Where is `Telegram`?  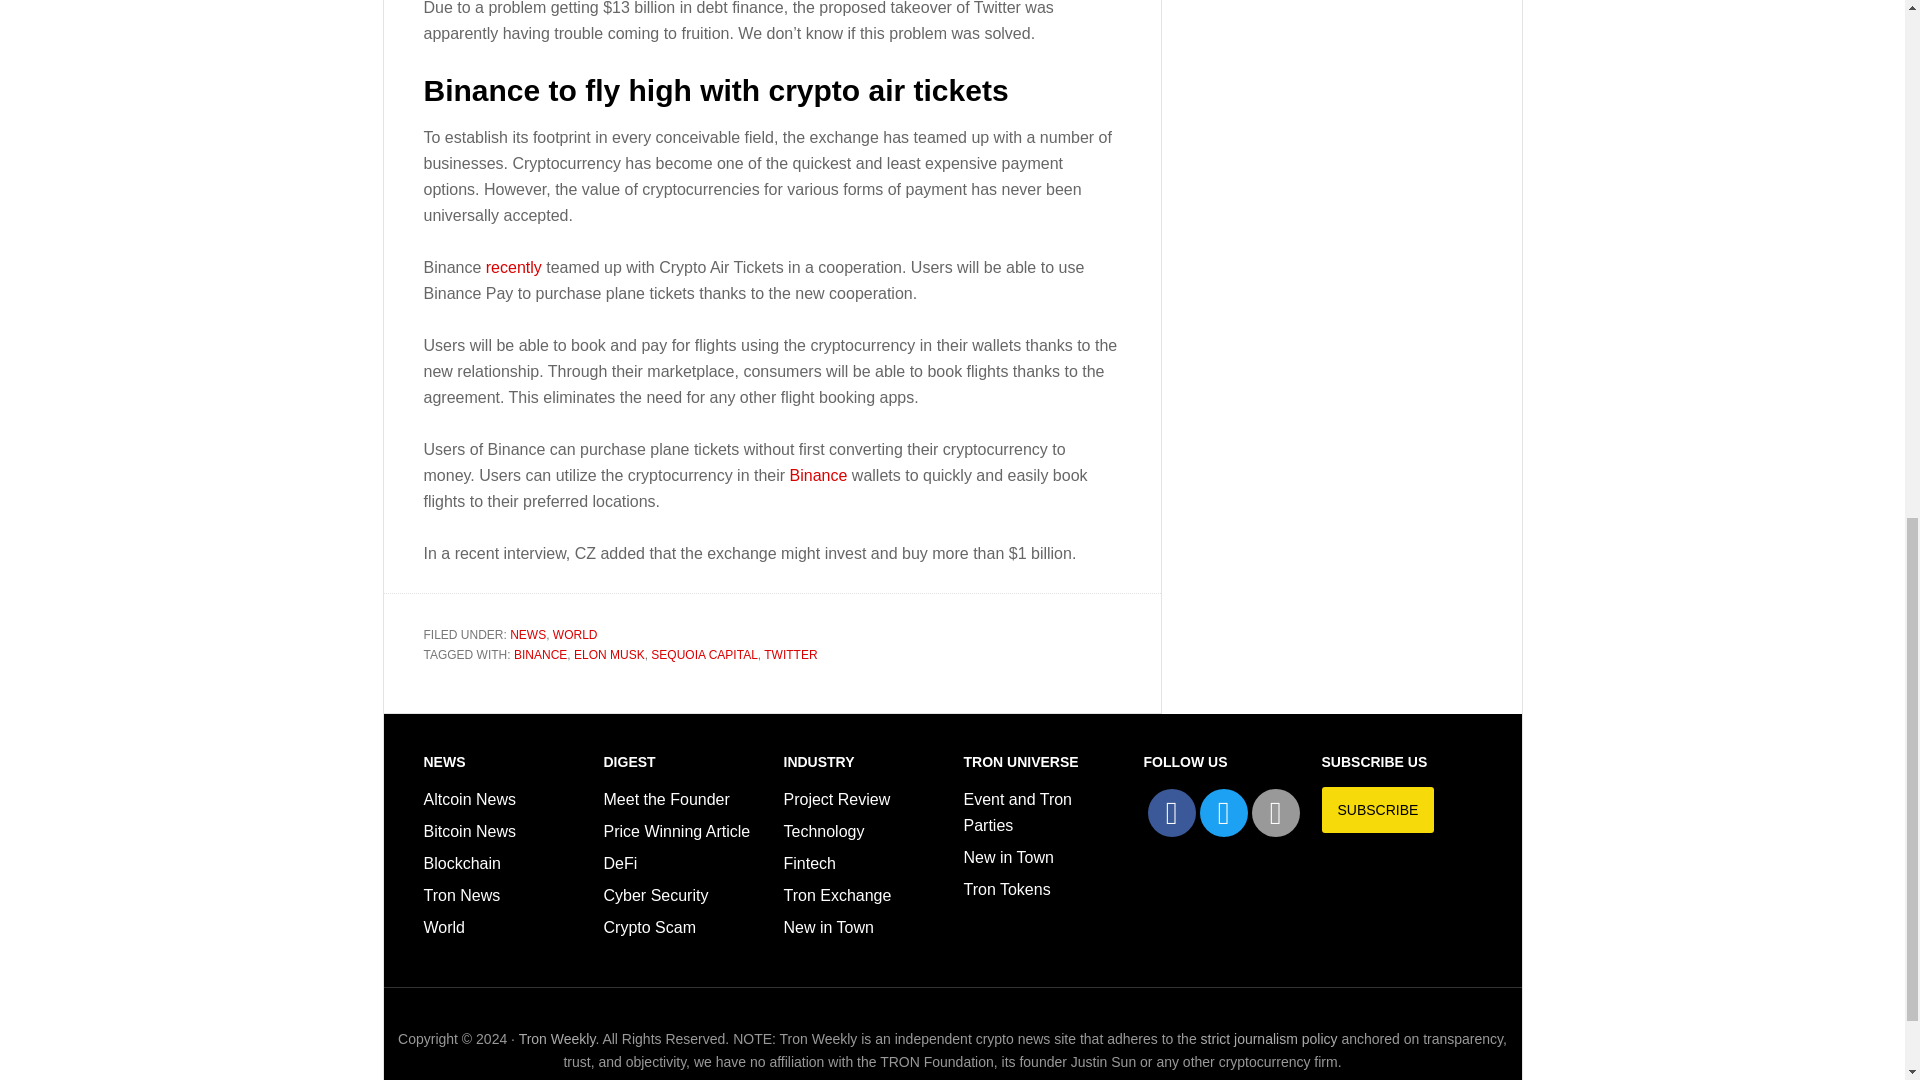 Telegram is located at coordinates (1275, 813).